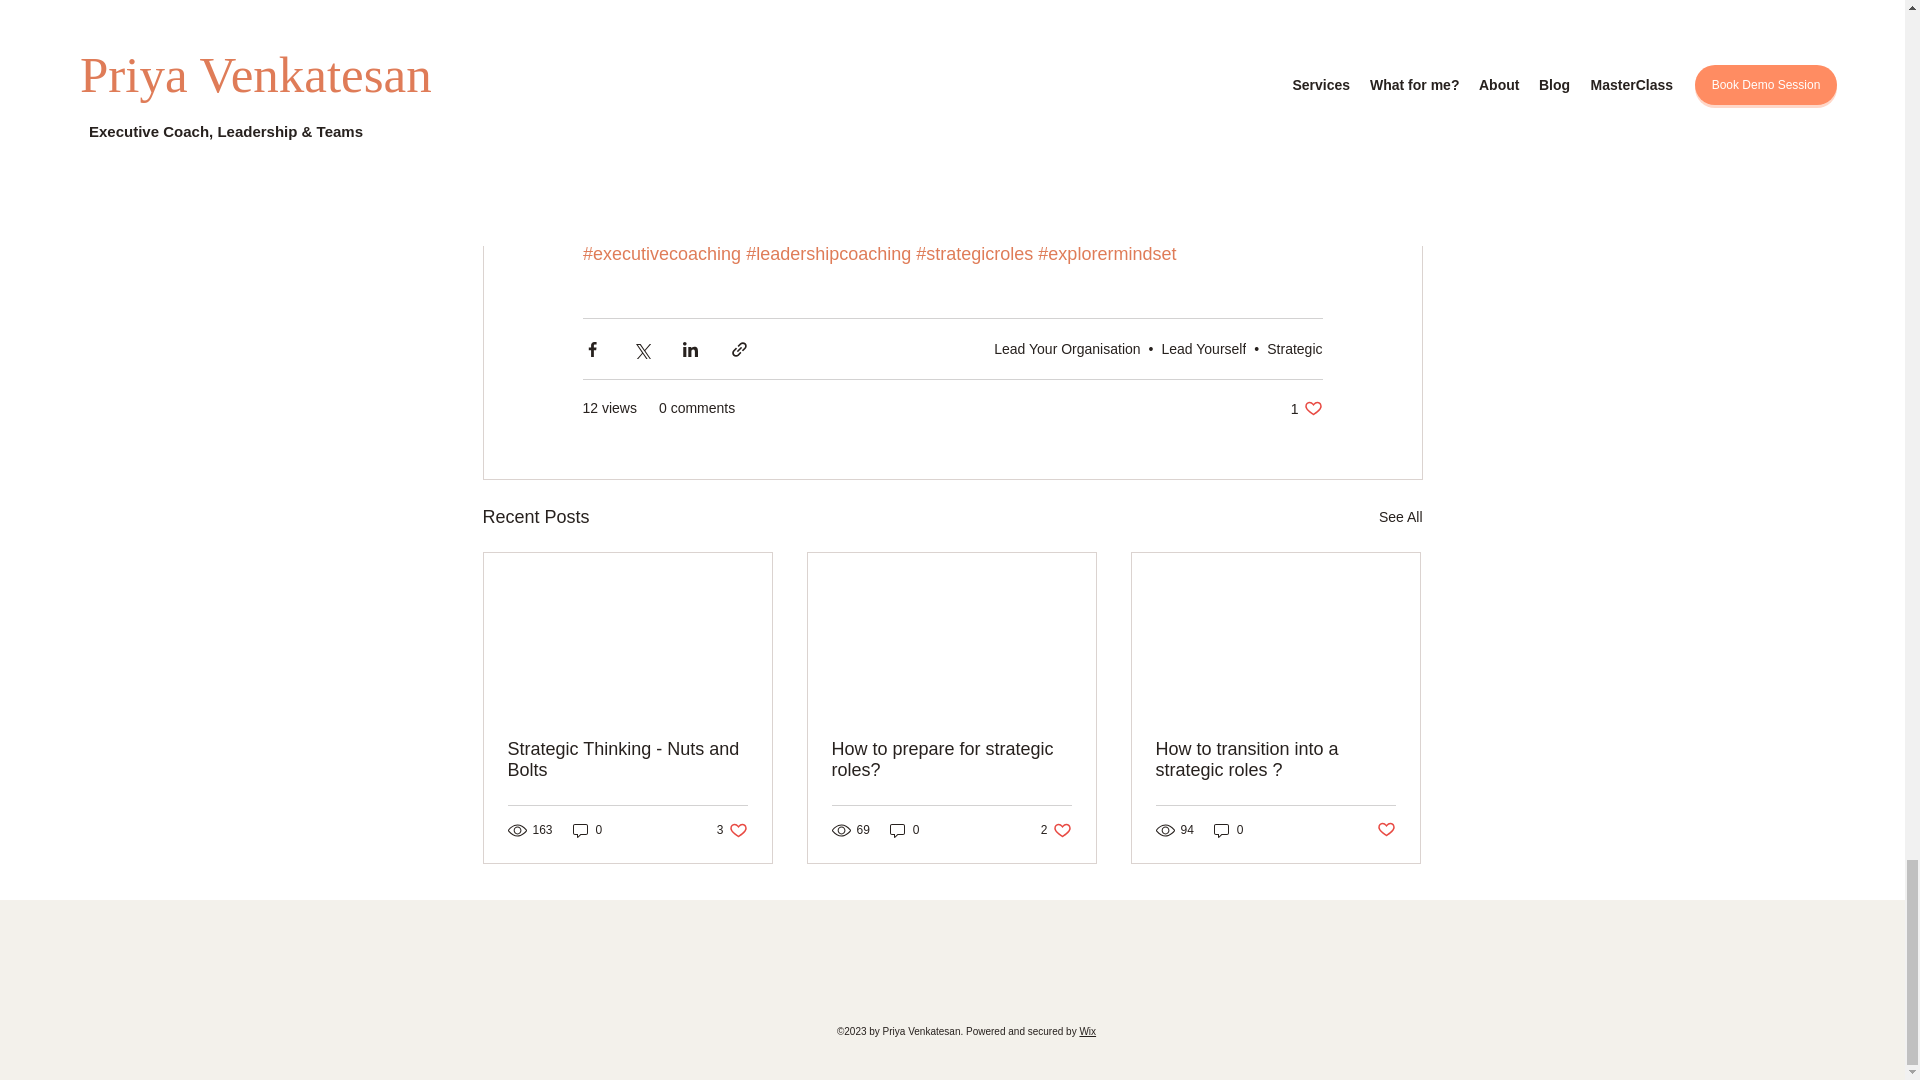 This screenshot has height=1080, width=1920. Describe the element at coordinates (628, 759) in the screenshot. I see `Strategic Thinking - Nuts and Bolts` at that location.